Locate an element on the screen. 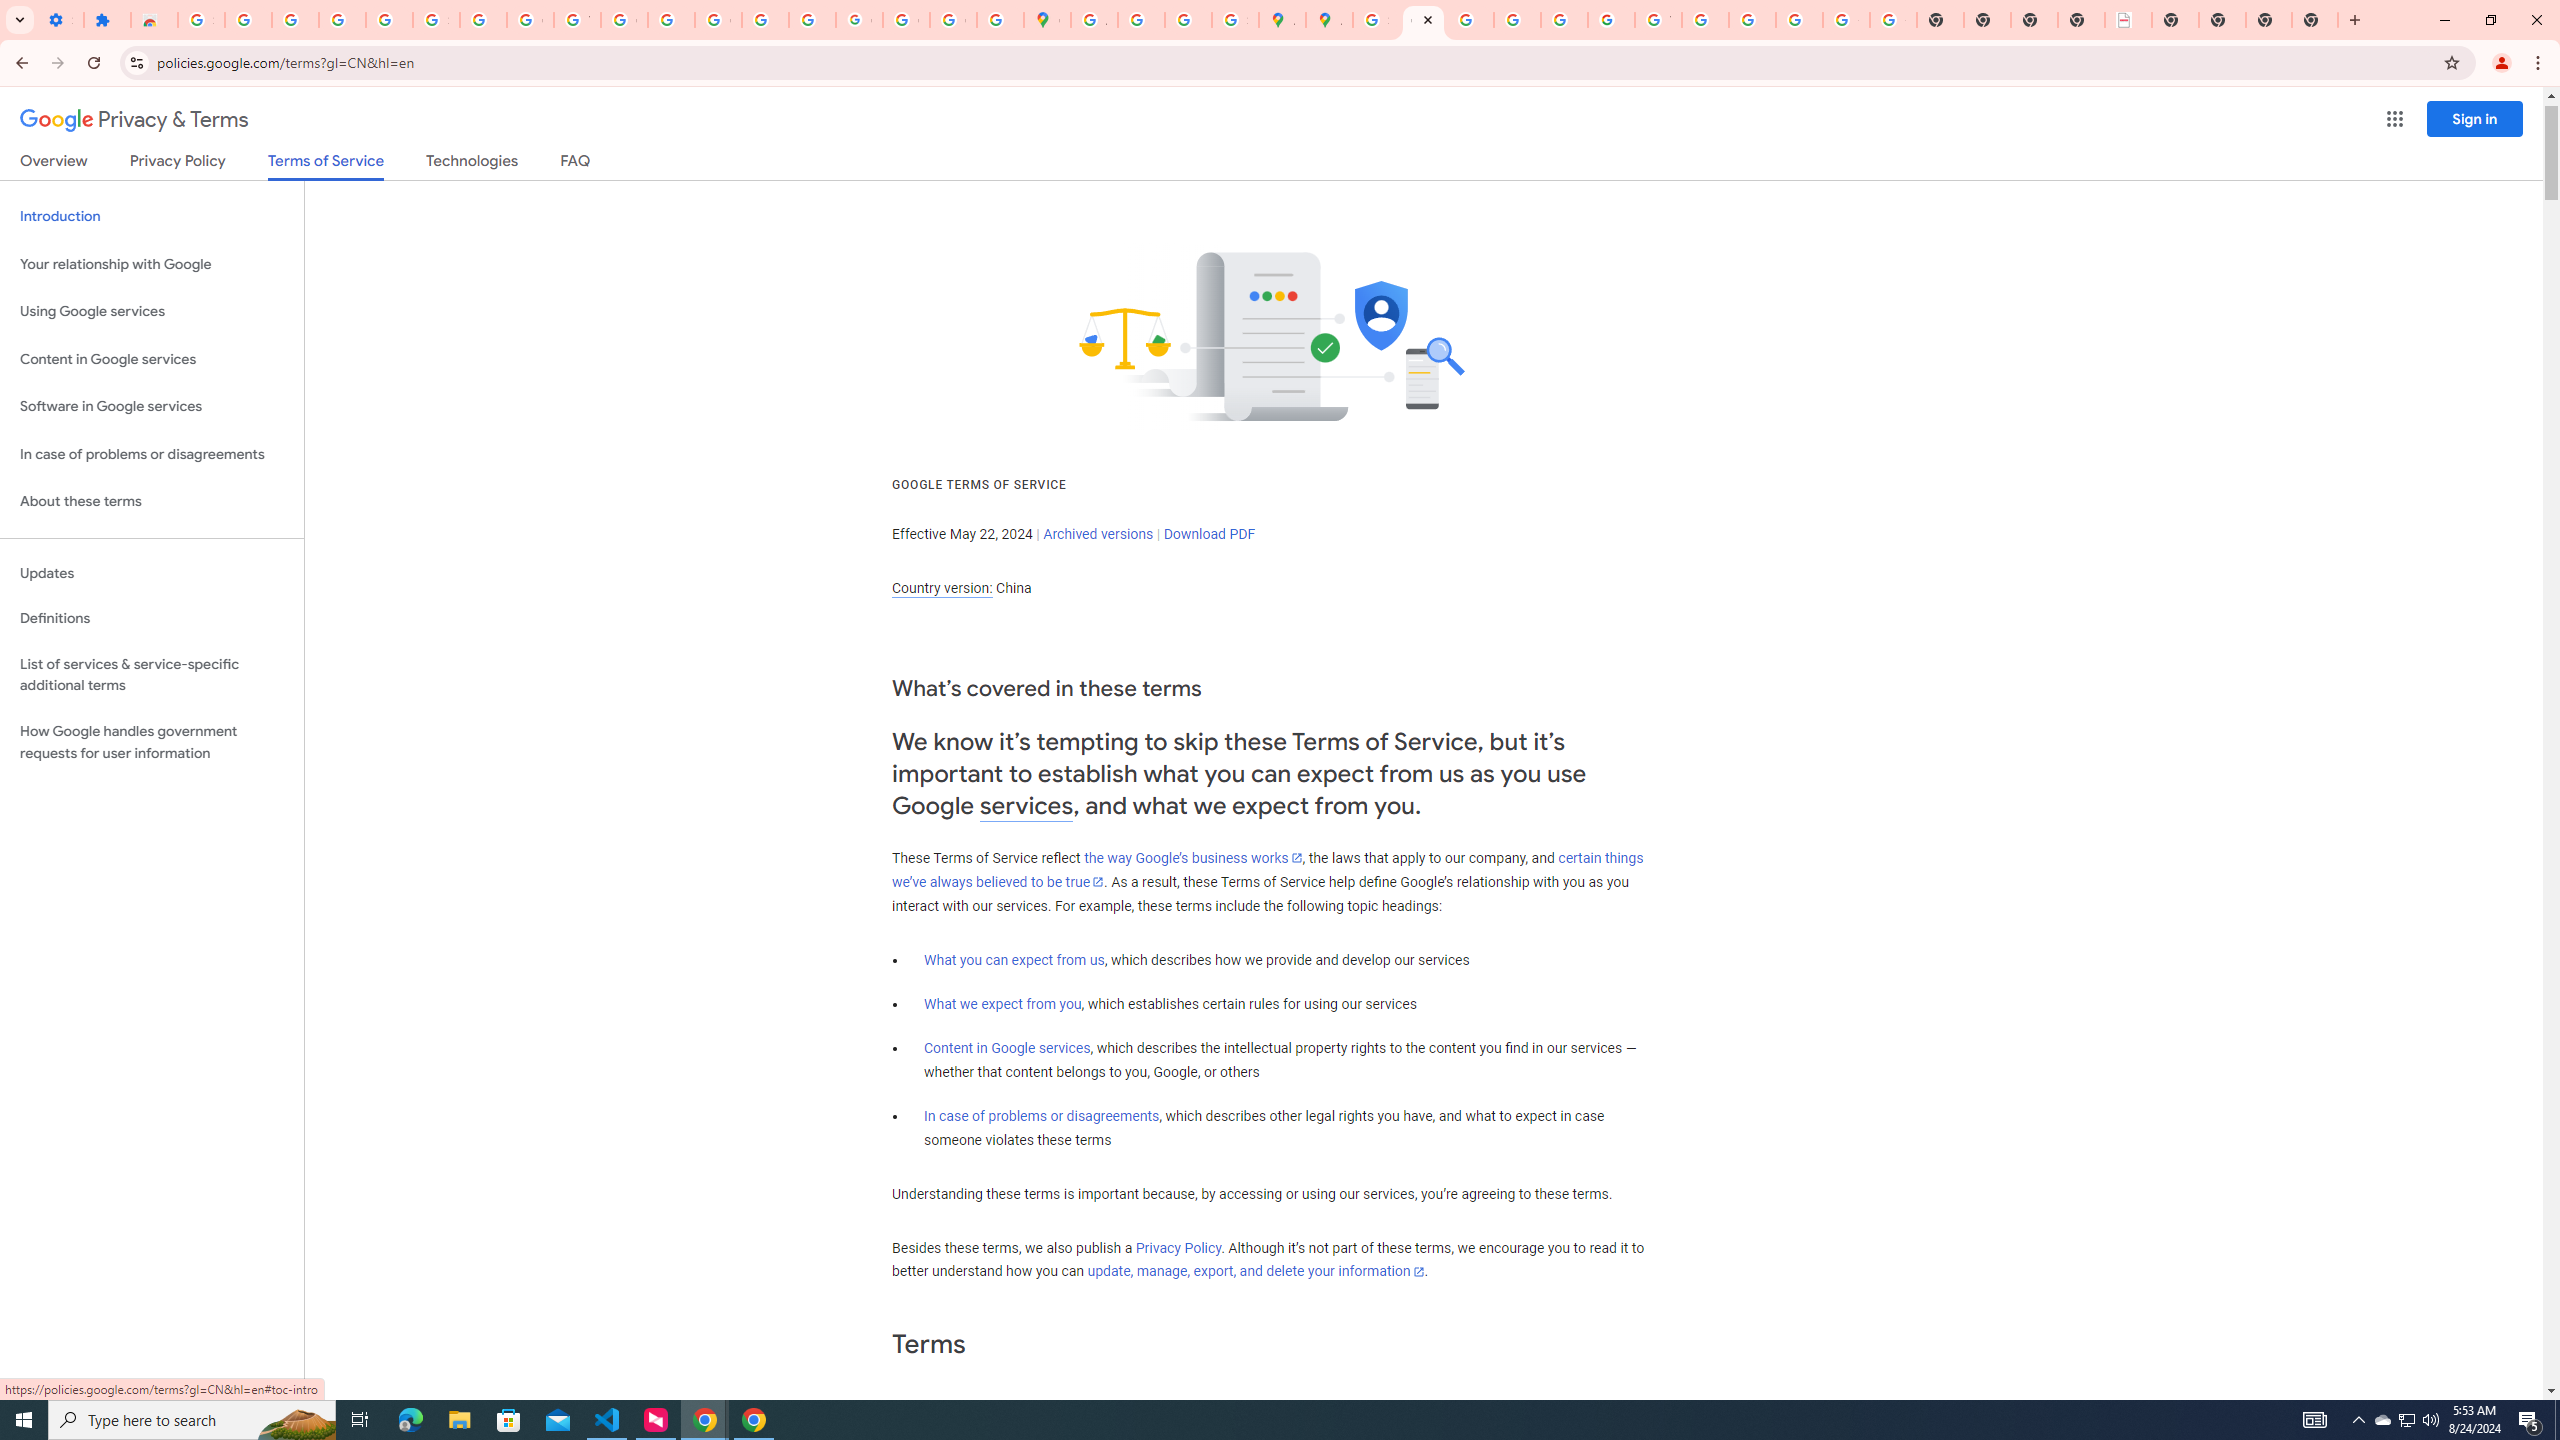 The image size is (2560, 1440). update, manage, export, and delete your information is located at coordinates (1256, 1272).